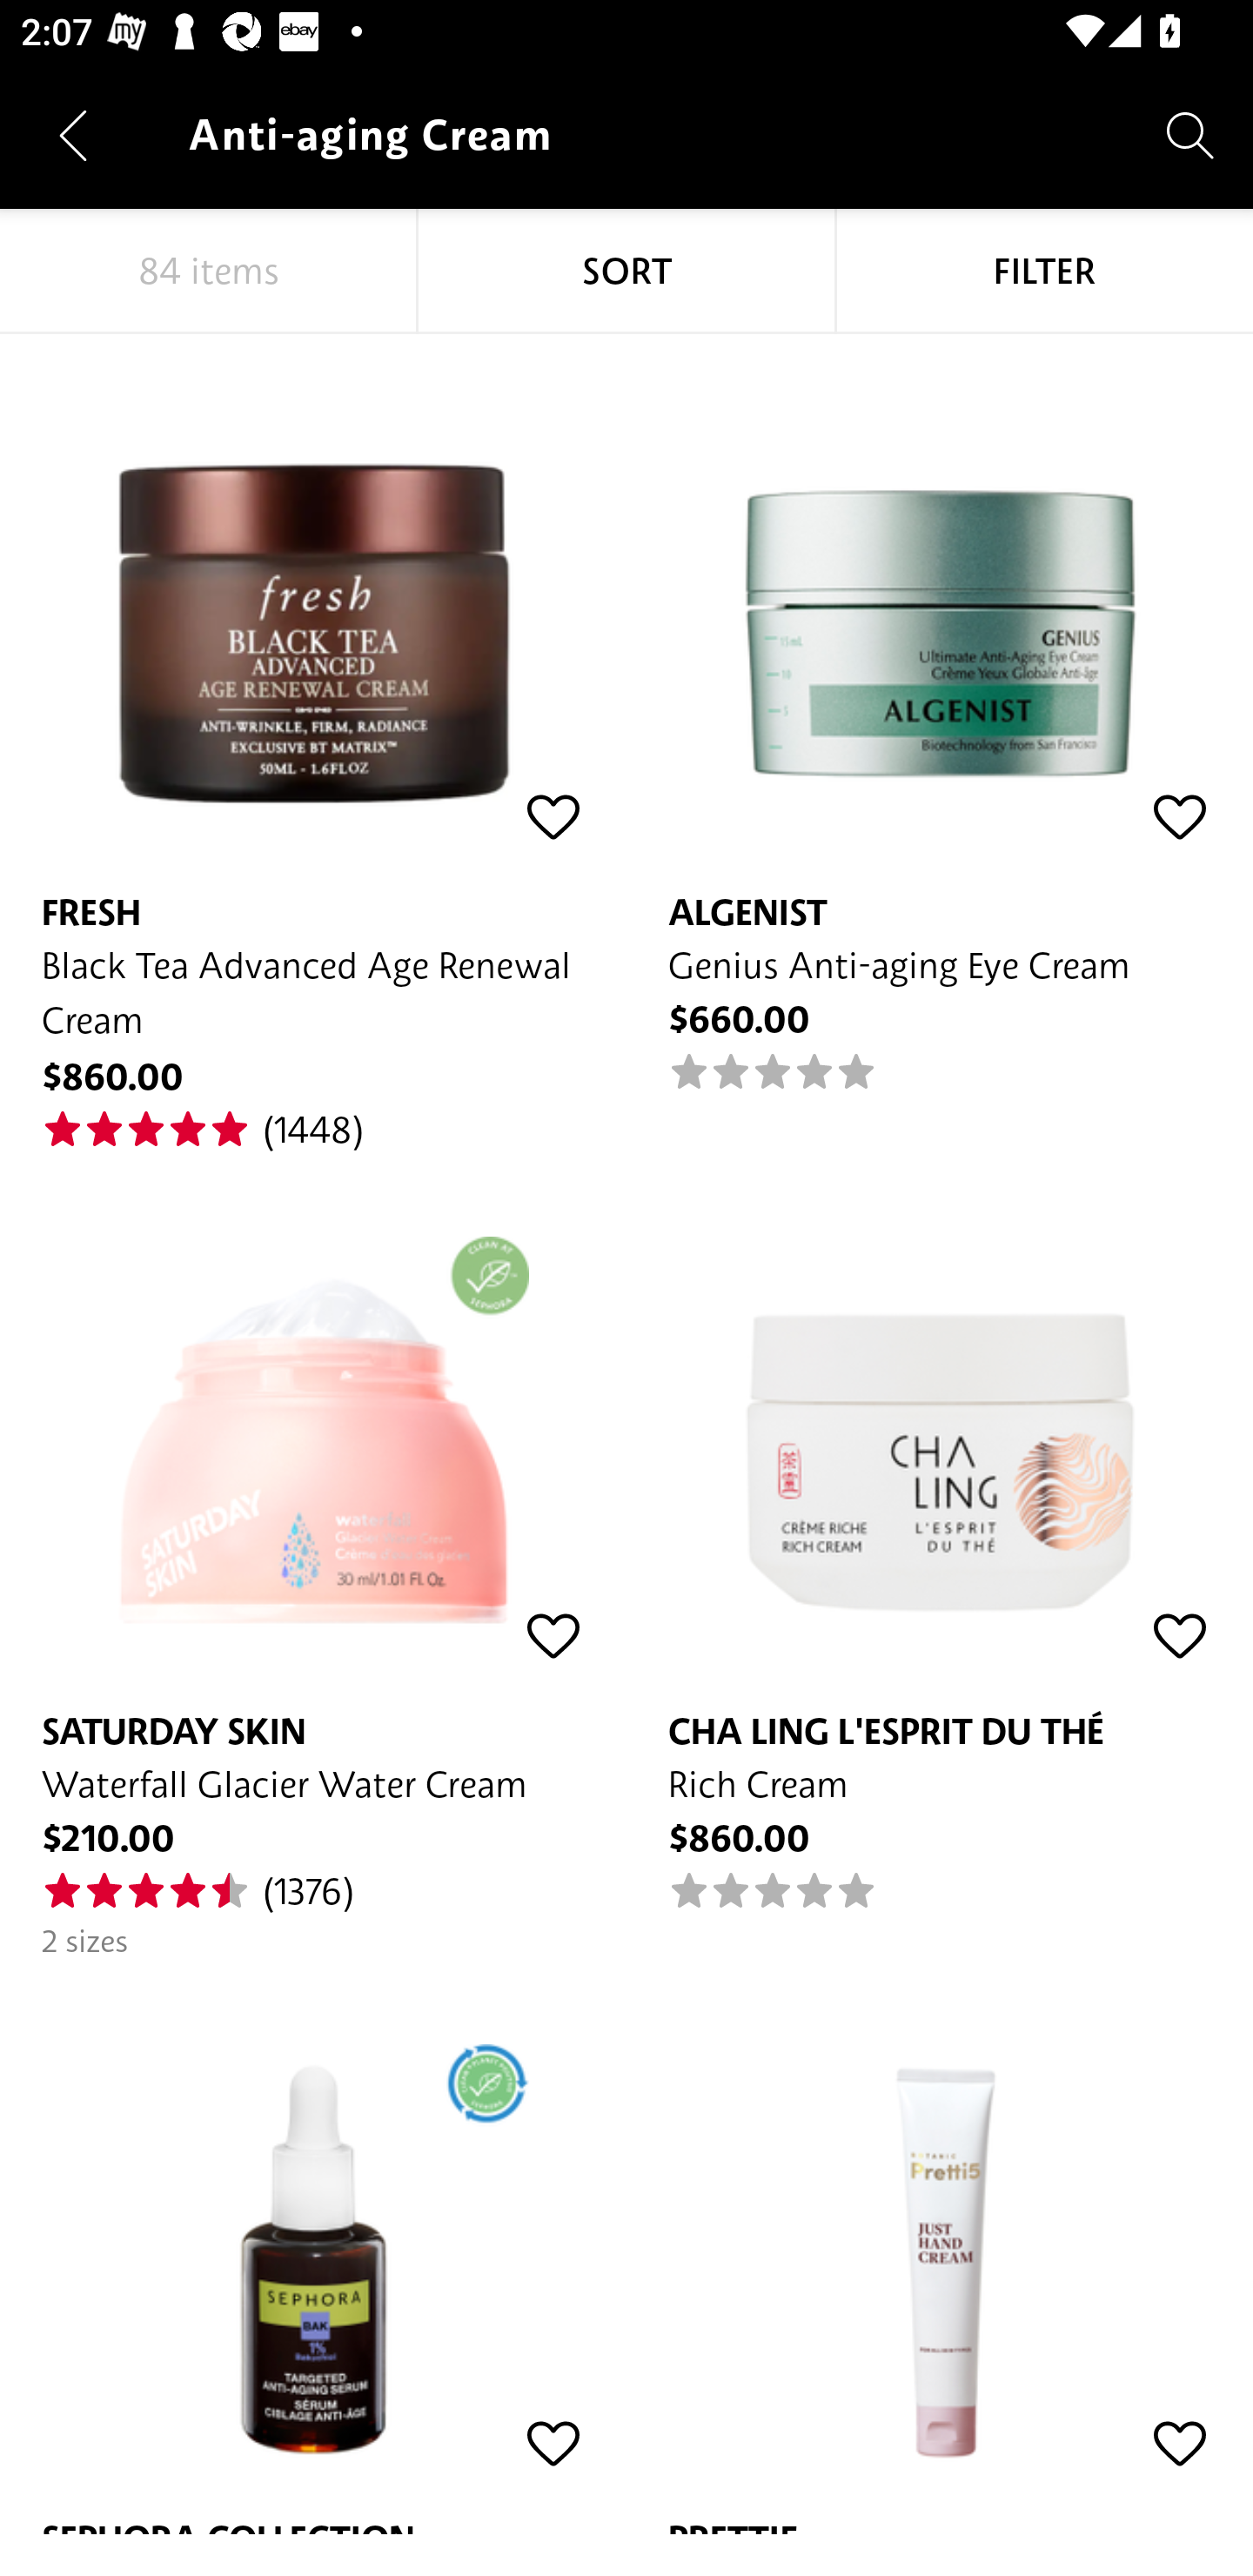 This screenshot has height=2576, width=1253. I want to click on SEPHORA COLLECTION Targeted Anti-Aging Serum, so click(313, 2247).